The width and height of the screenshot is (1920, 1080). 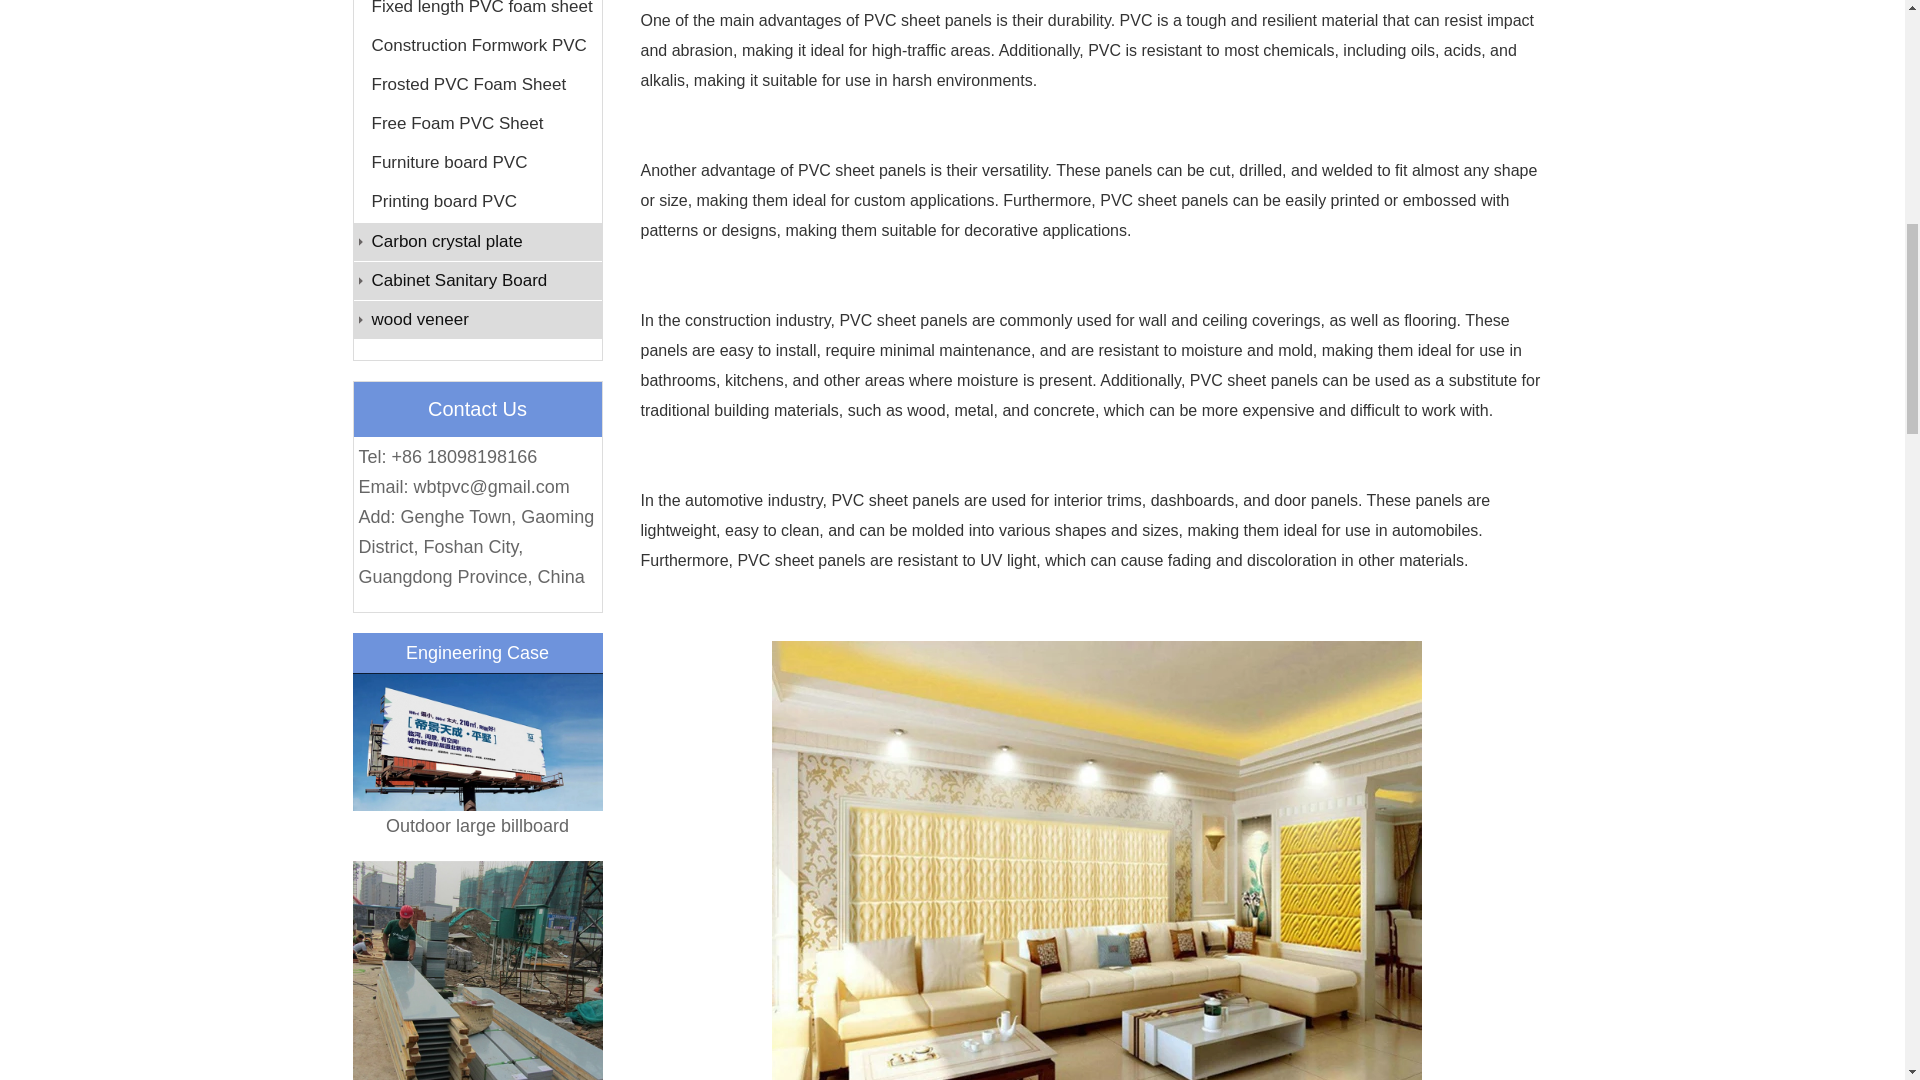 I want to click on Carbon crystal plate, so click(x=478, y=242).